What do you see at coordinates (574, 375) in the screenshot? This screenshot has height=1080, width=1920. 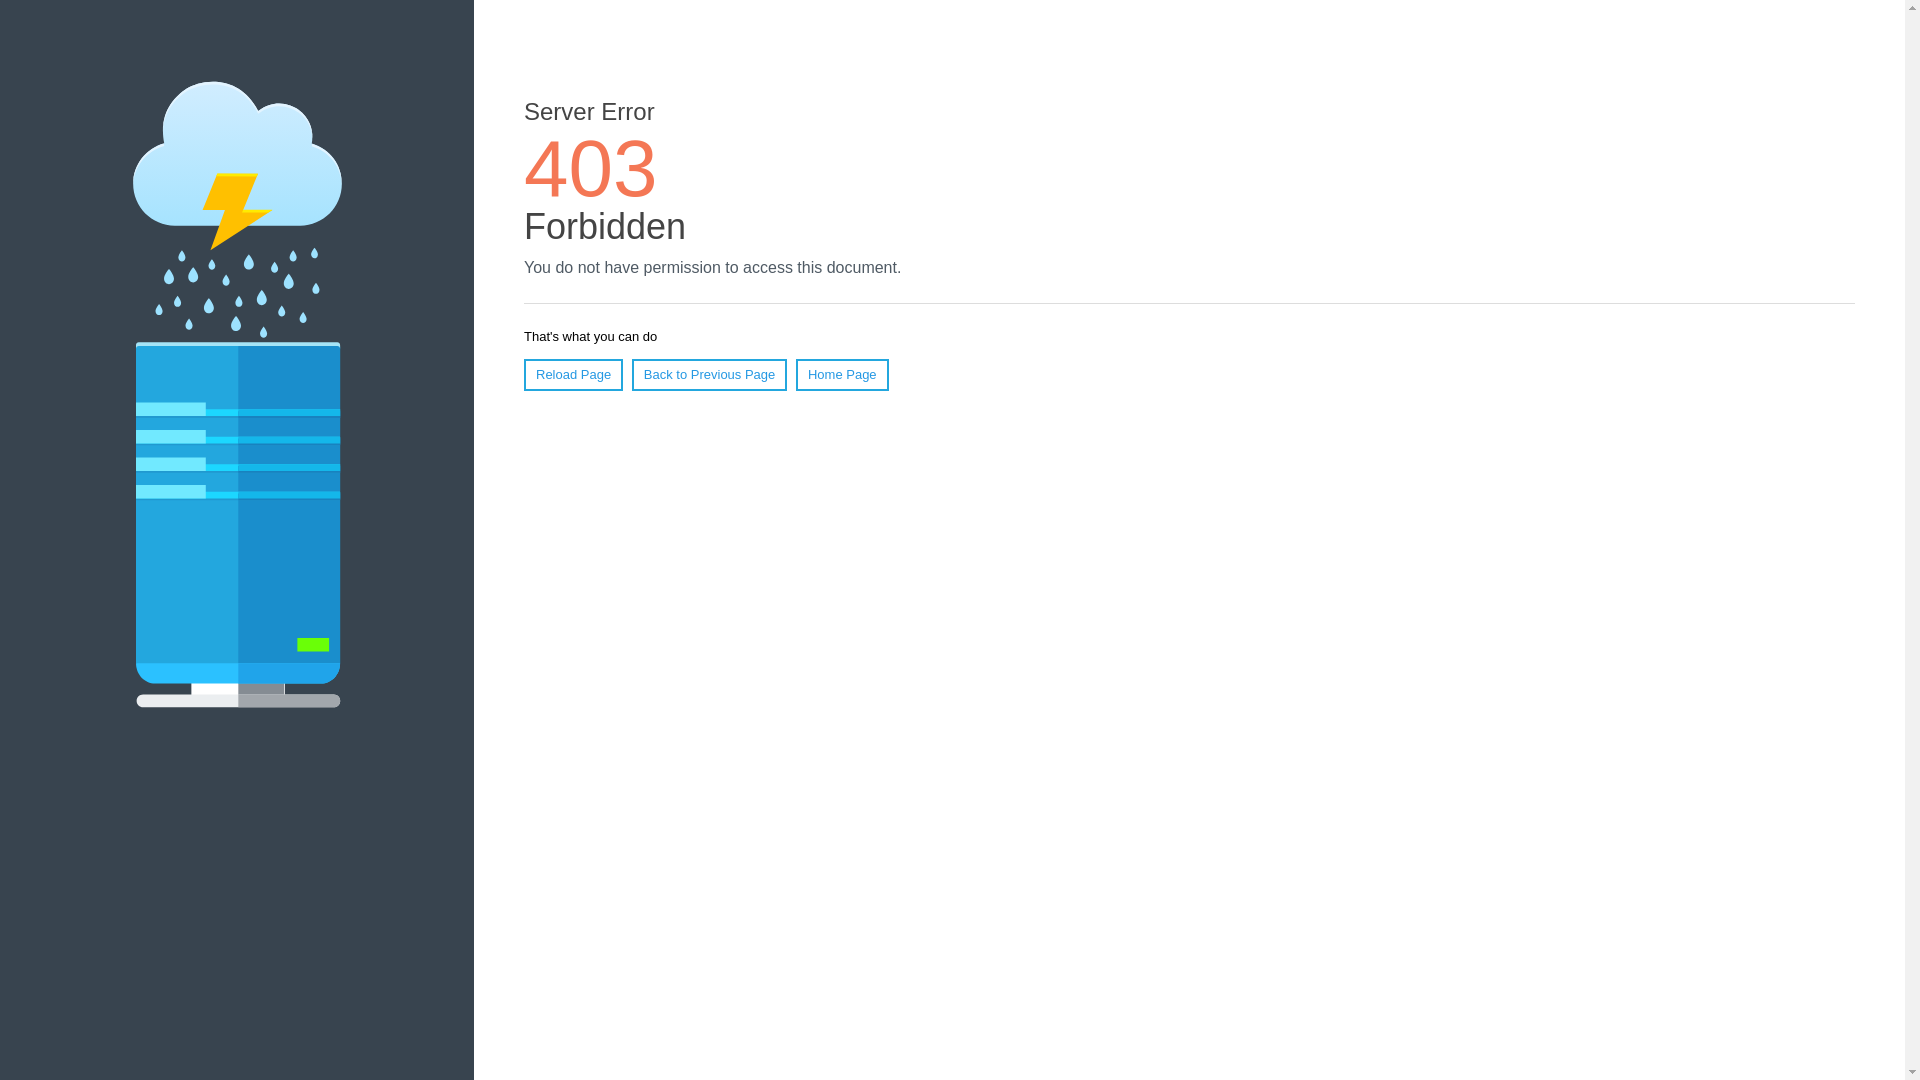 I see `Reload Page` at bounding box center [574, 375].